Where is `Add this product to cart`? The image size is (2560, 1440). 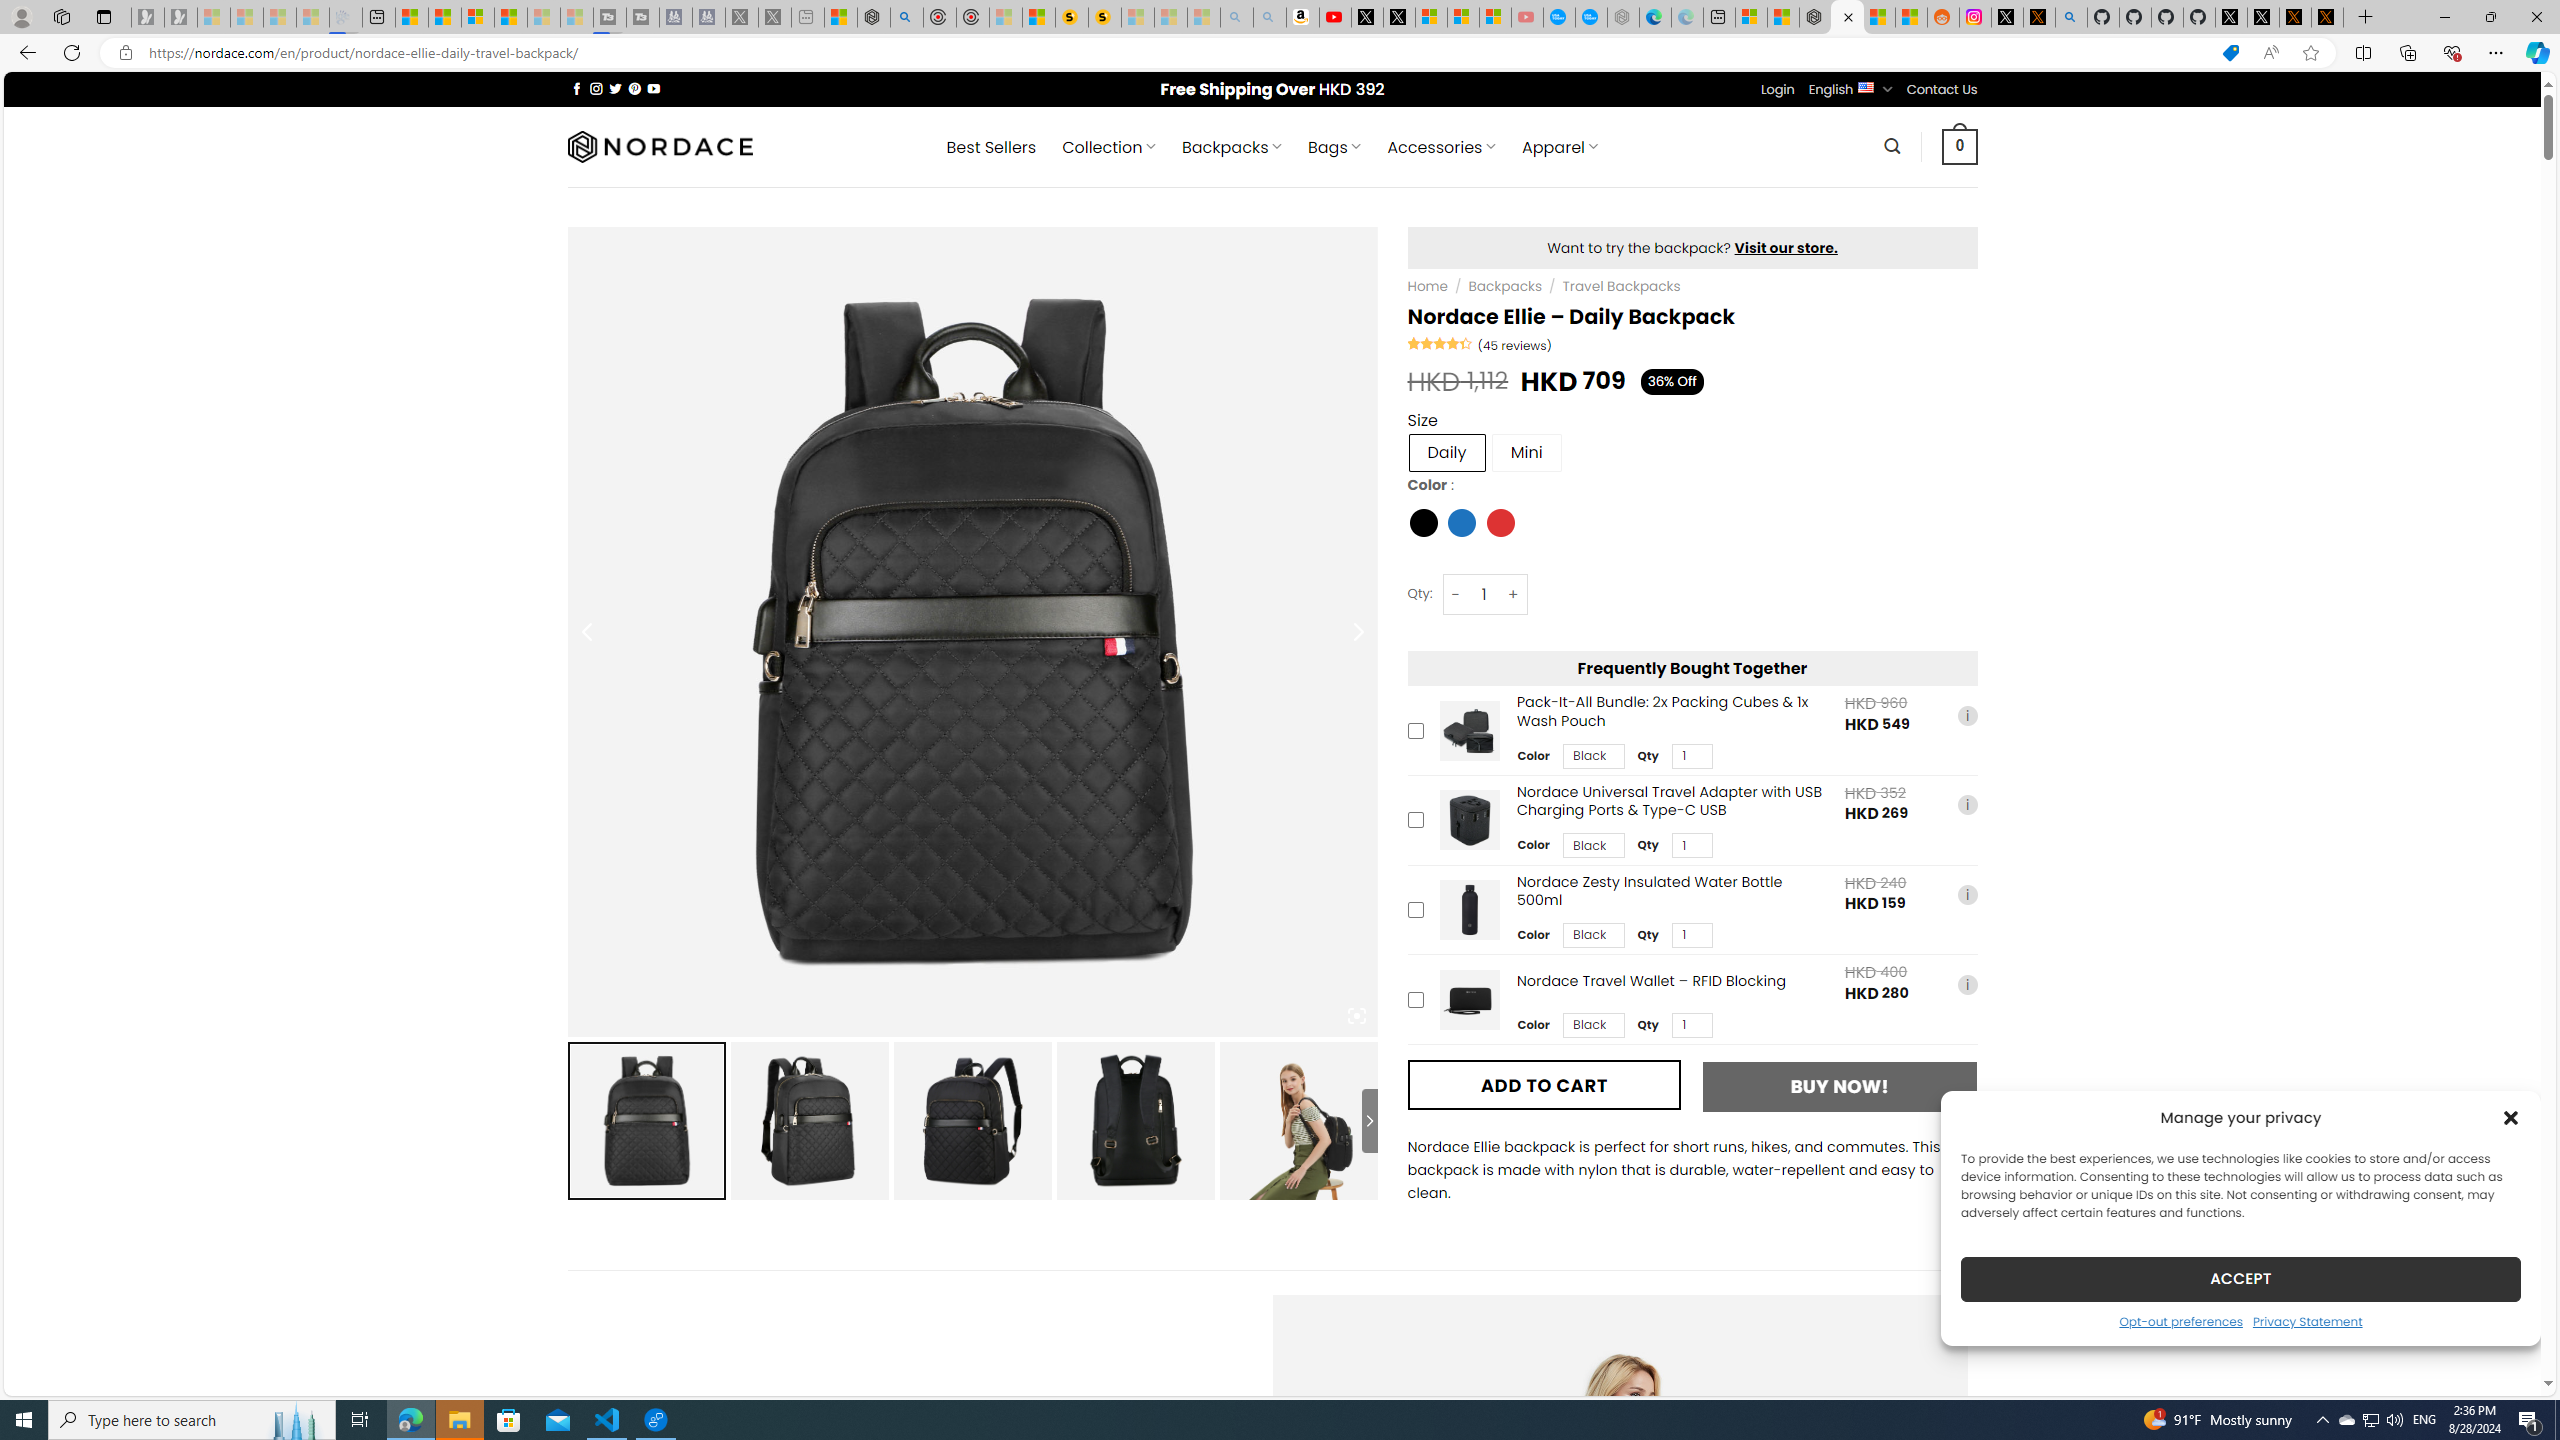 Add this product to cart is located at coordinates (1416, 998).